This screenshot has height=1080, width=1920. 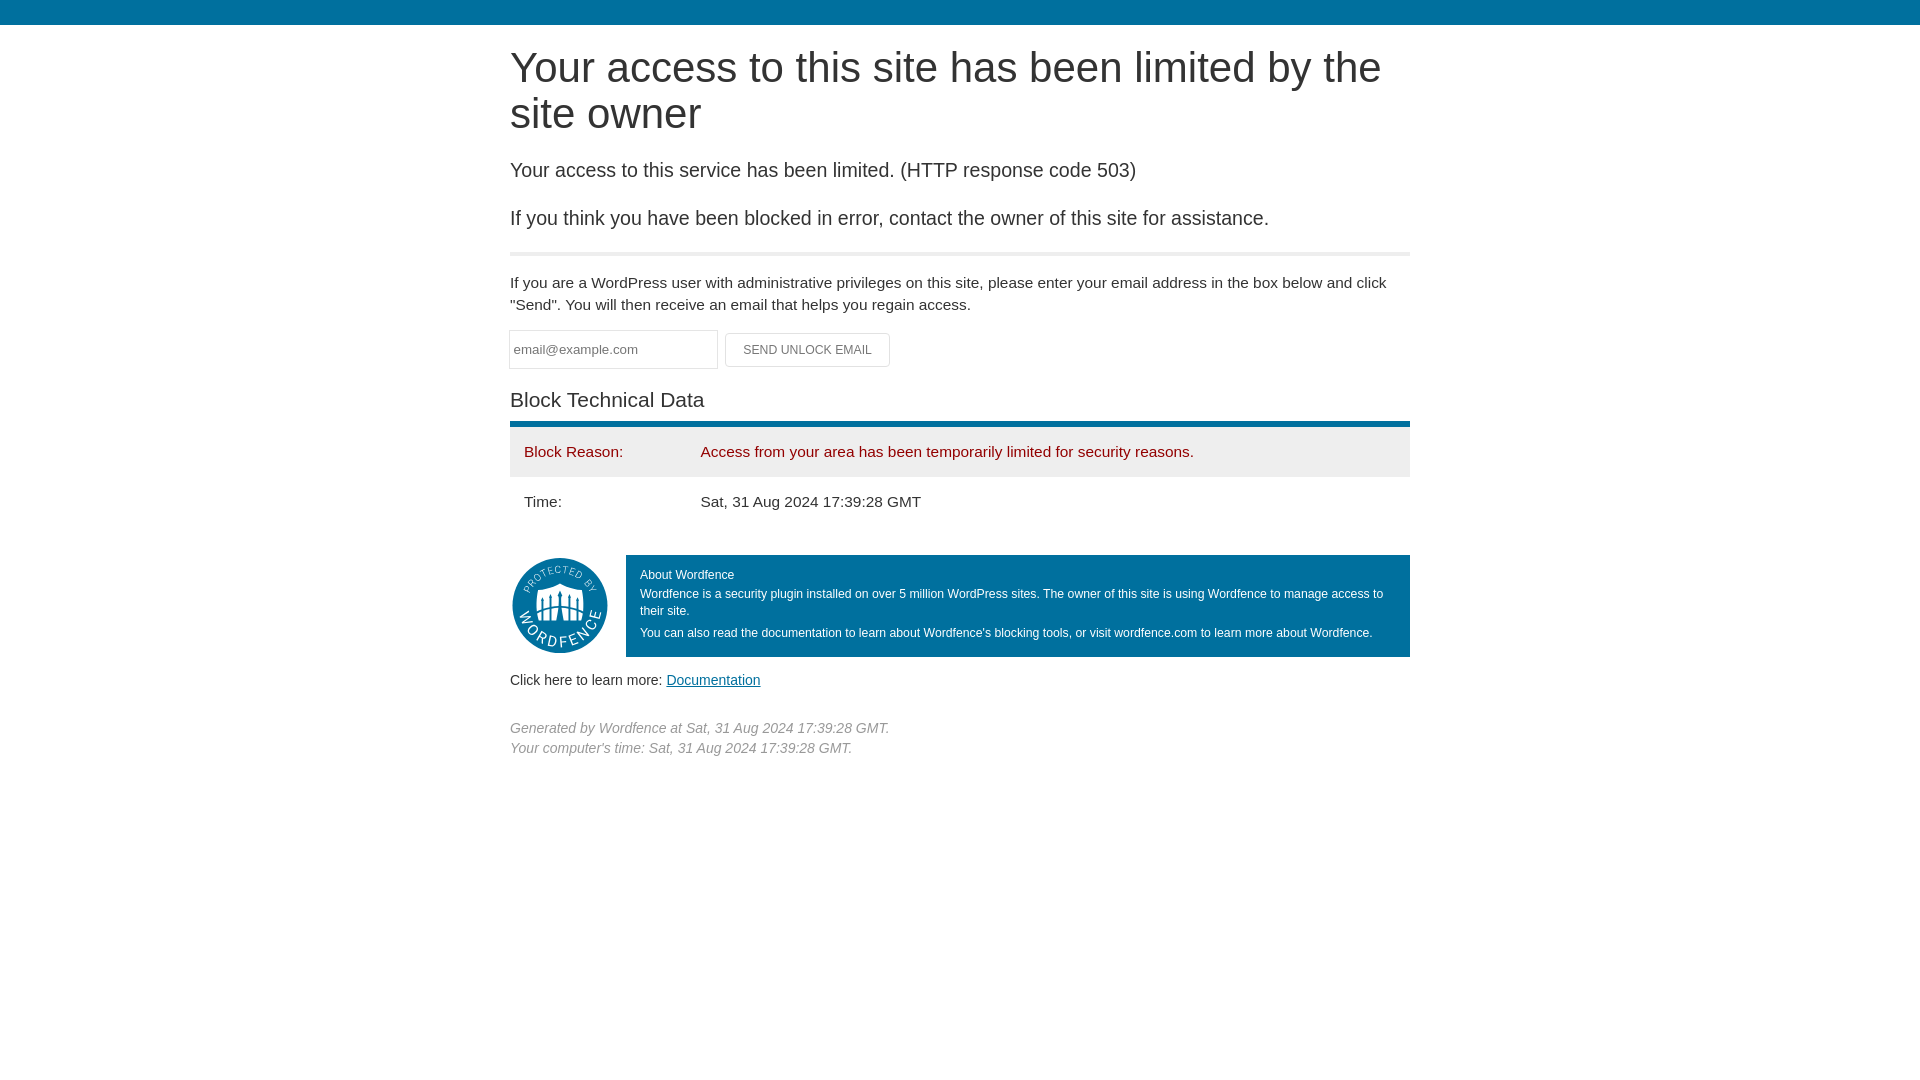 I want to click on Documentation, so click(x=713, y=679).